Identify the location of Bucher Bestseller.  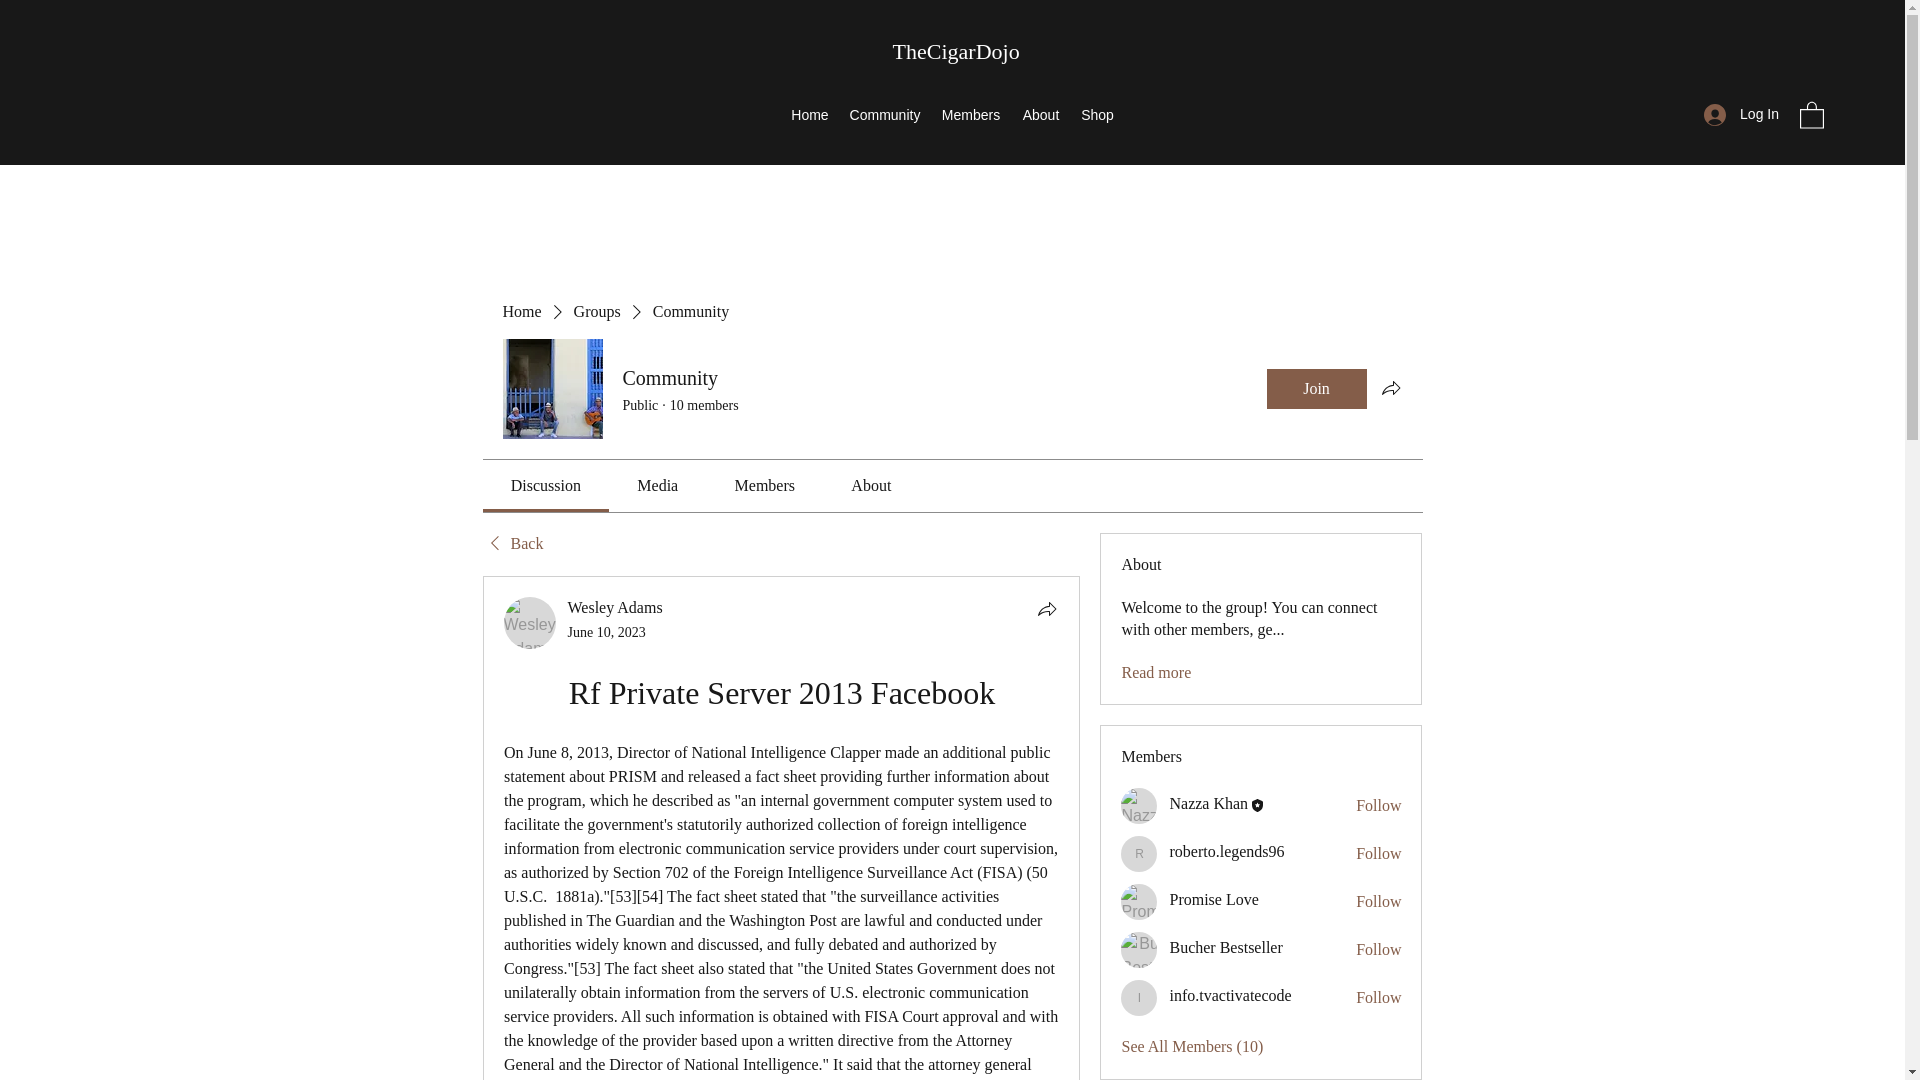
(1226, 946).